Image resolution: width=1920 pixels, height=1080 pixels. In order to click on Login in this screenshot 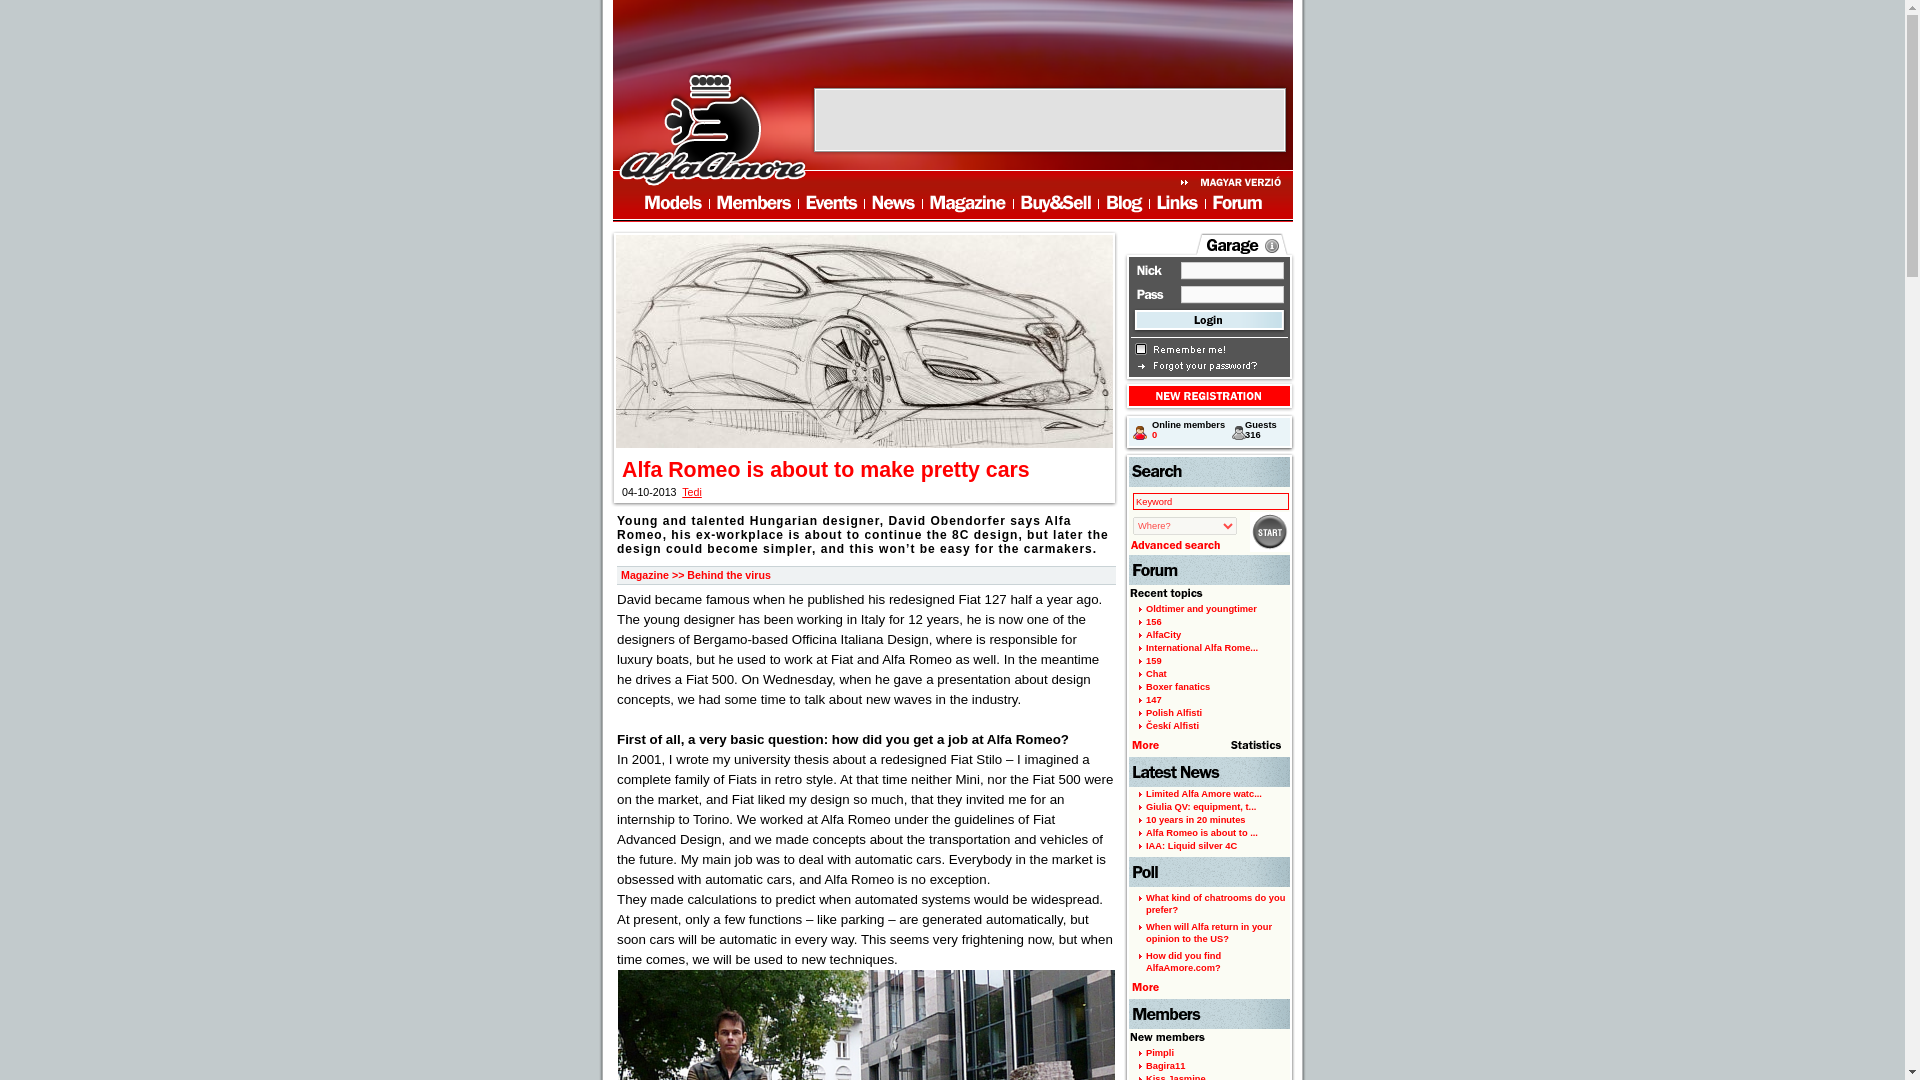, I will do `click(1209, 320)`.